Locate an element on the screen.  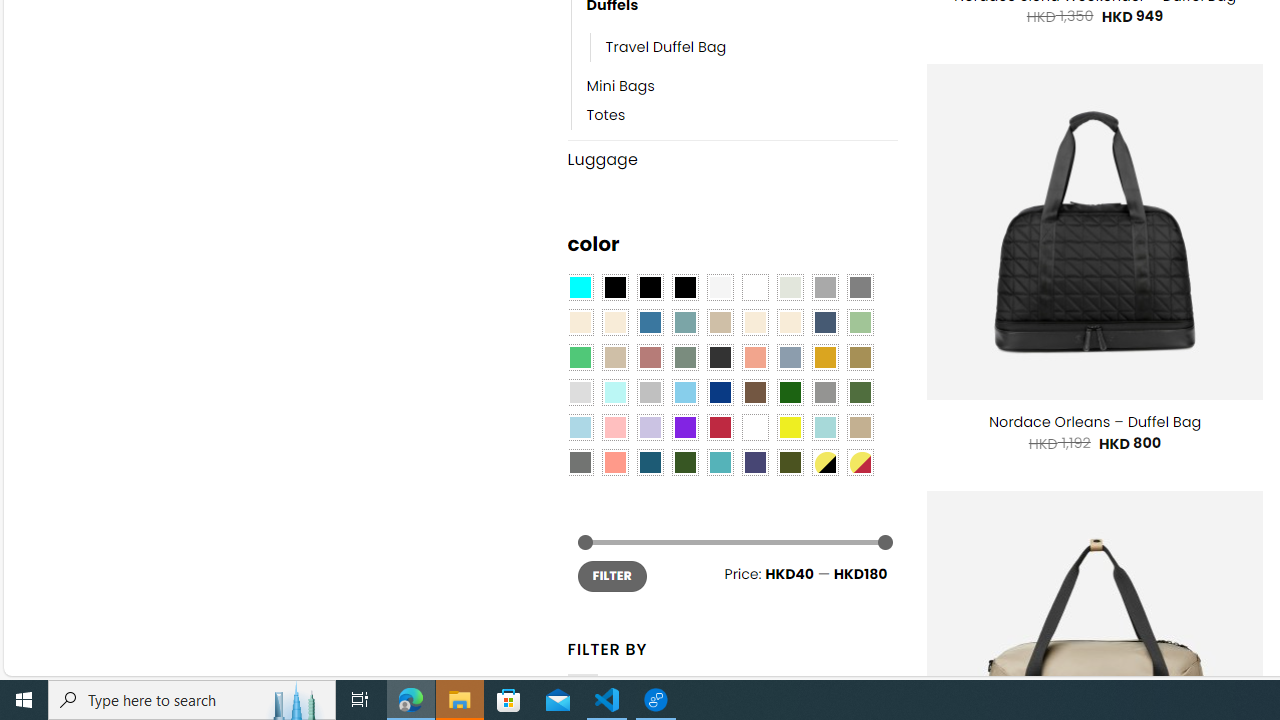
Totes is located at coordinates (606, 116).